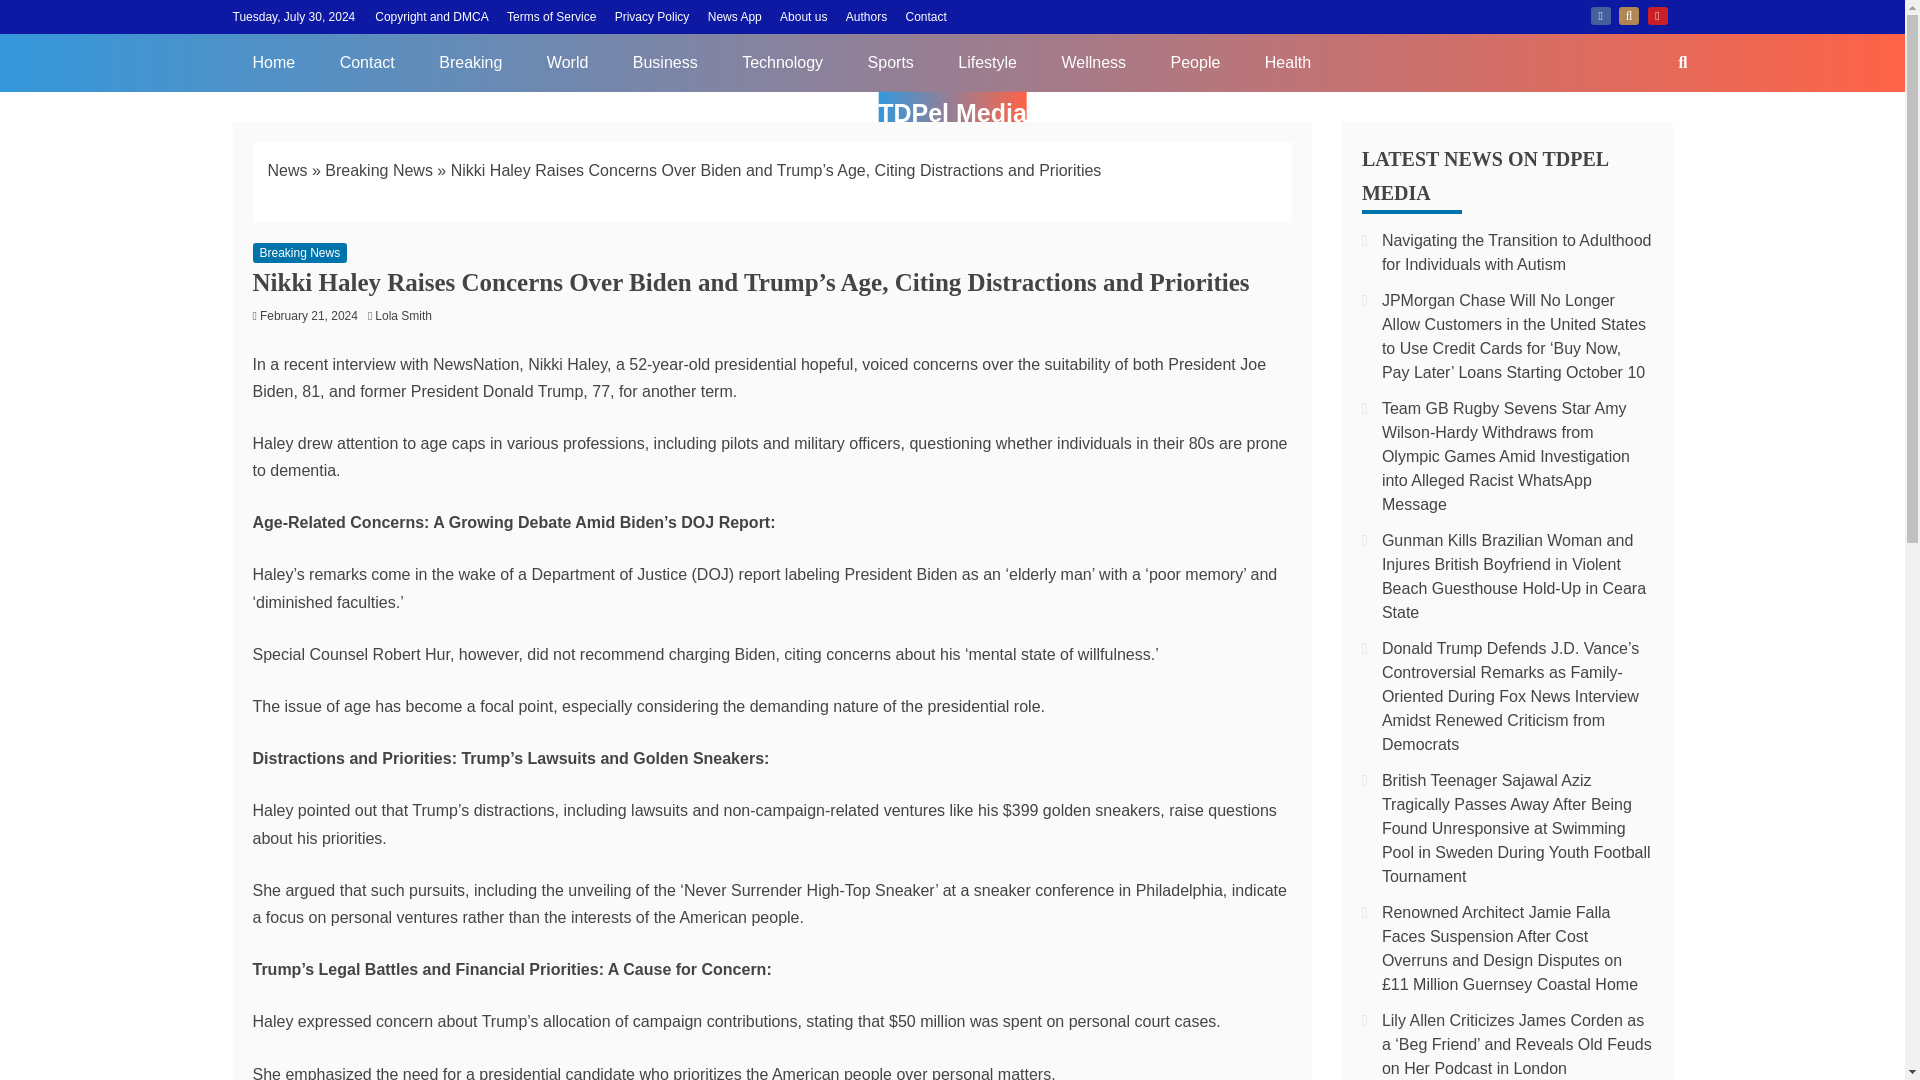  Describe the element at coordinates (1287, 62) in the screenshot. I see `Health` at that location.